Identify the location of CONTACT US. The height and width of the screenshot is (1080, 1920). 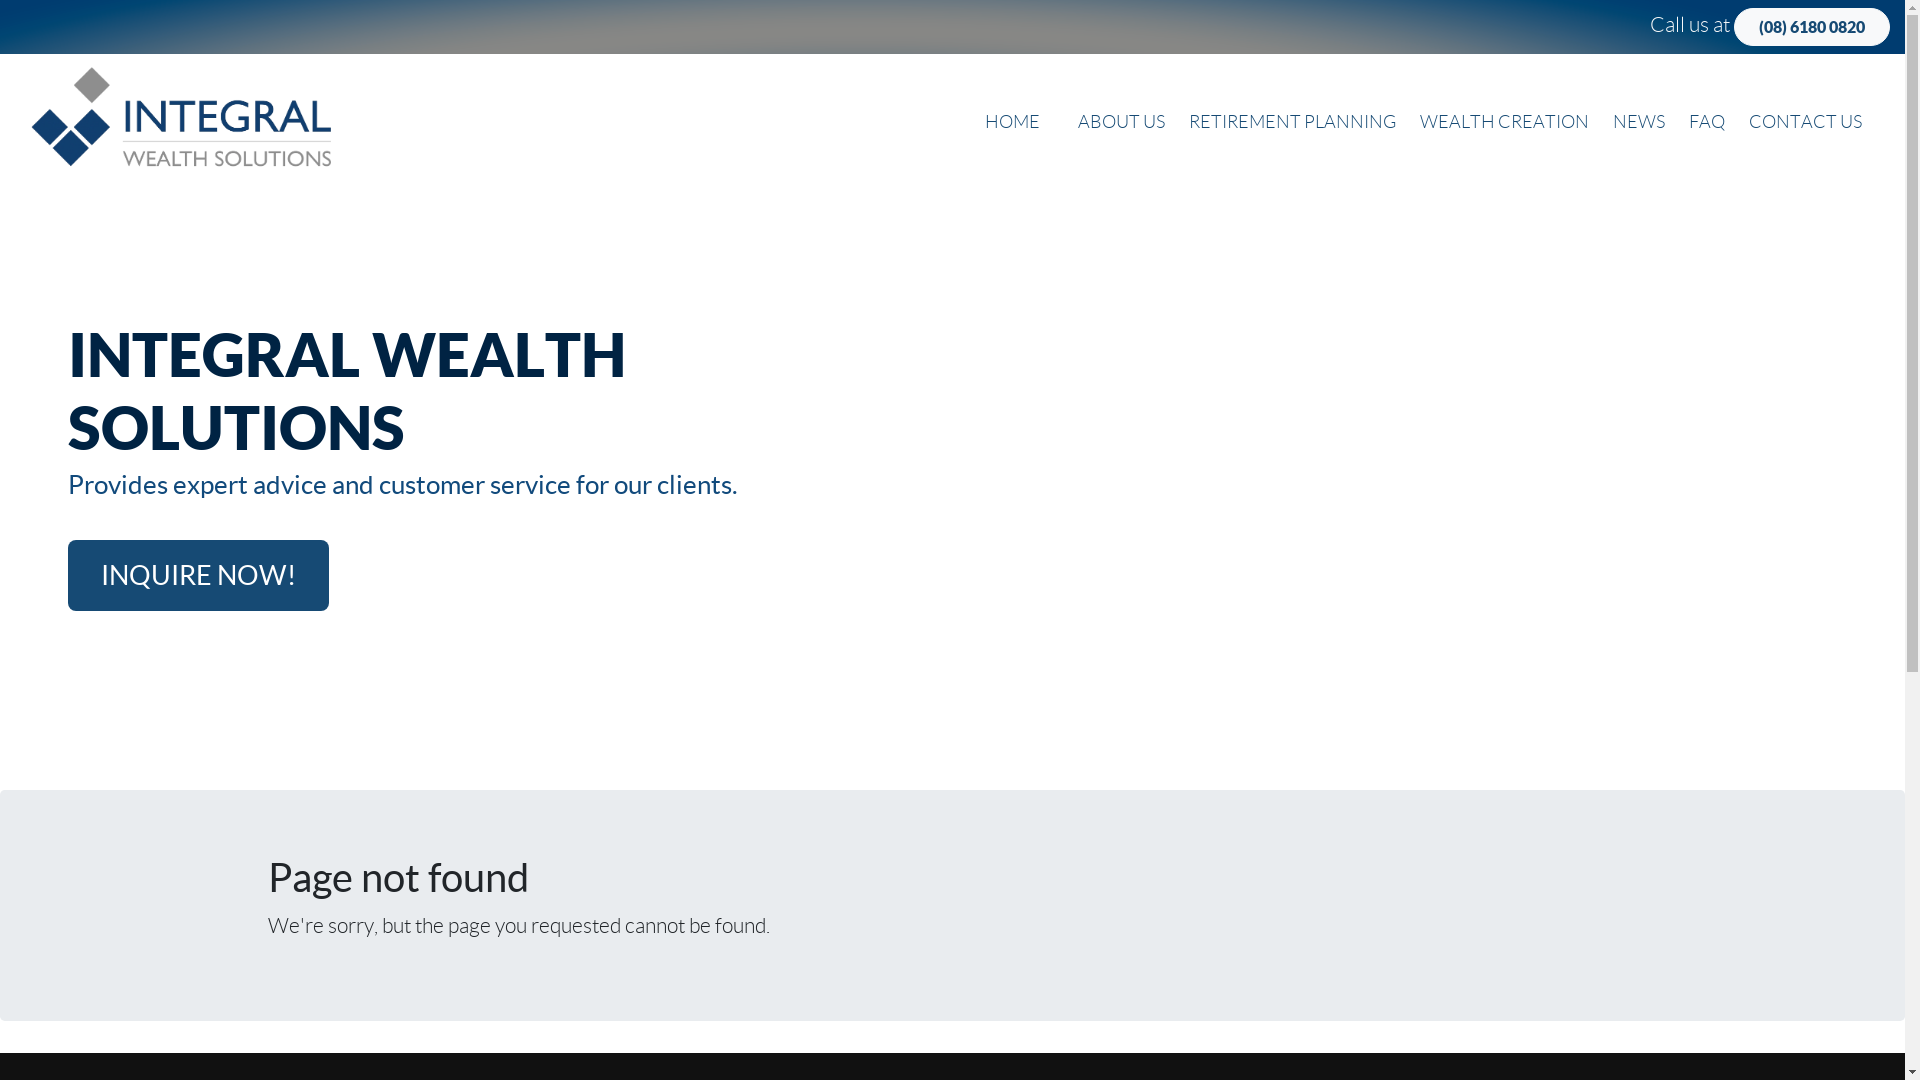
(1806, 122).